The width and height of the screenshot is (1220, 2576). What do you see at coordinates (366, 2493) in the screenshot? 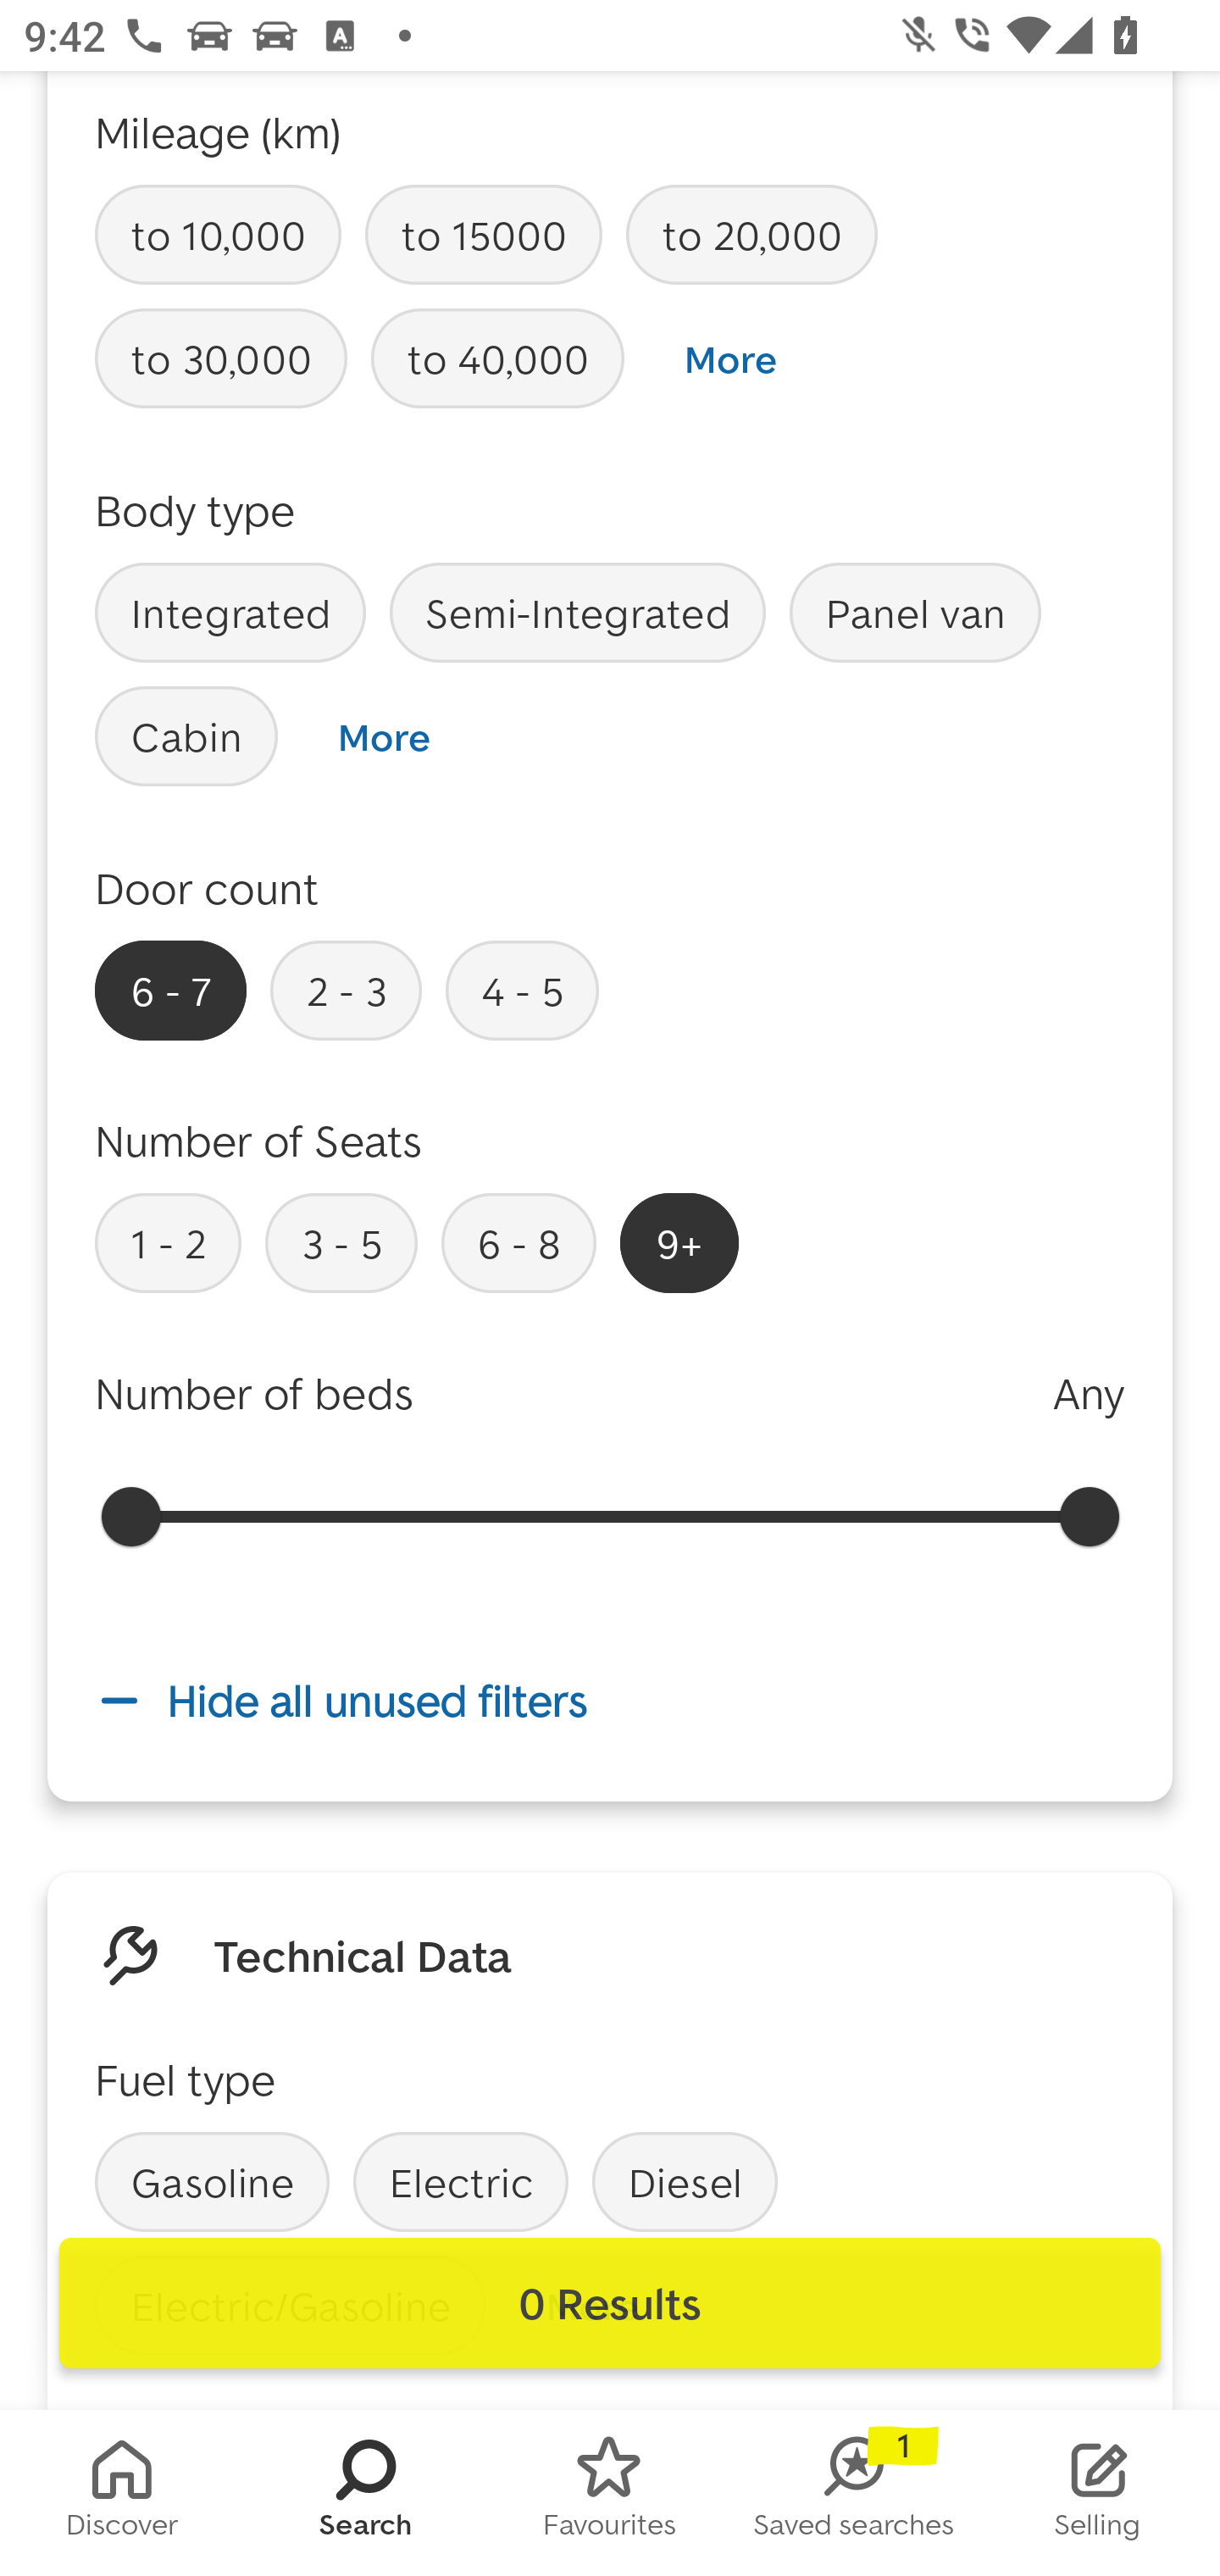
I see `SEARCH Search` at bounding box center [366, 2493].